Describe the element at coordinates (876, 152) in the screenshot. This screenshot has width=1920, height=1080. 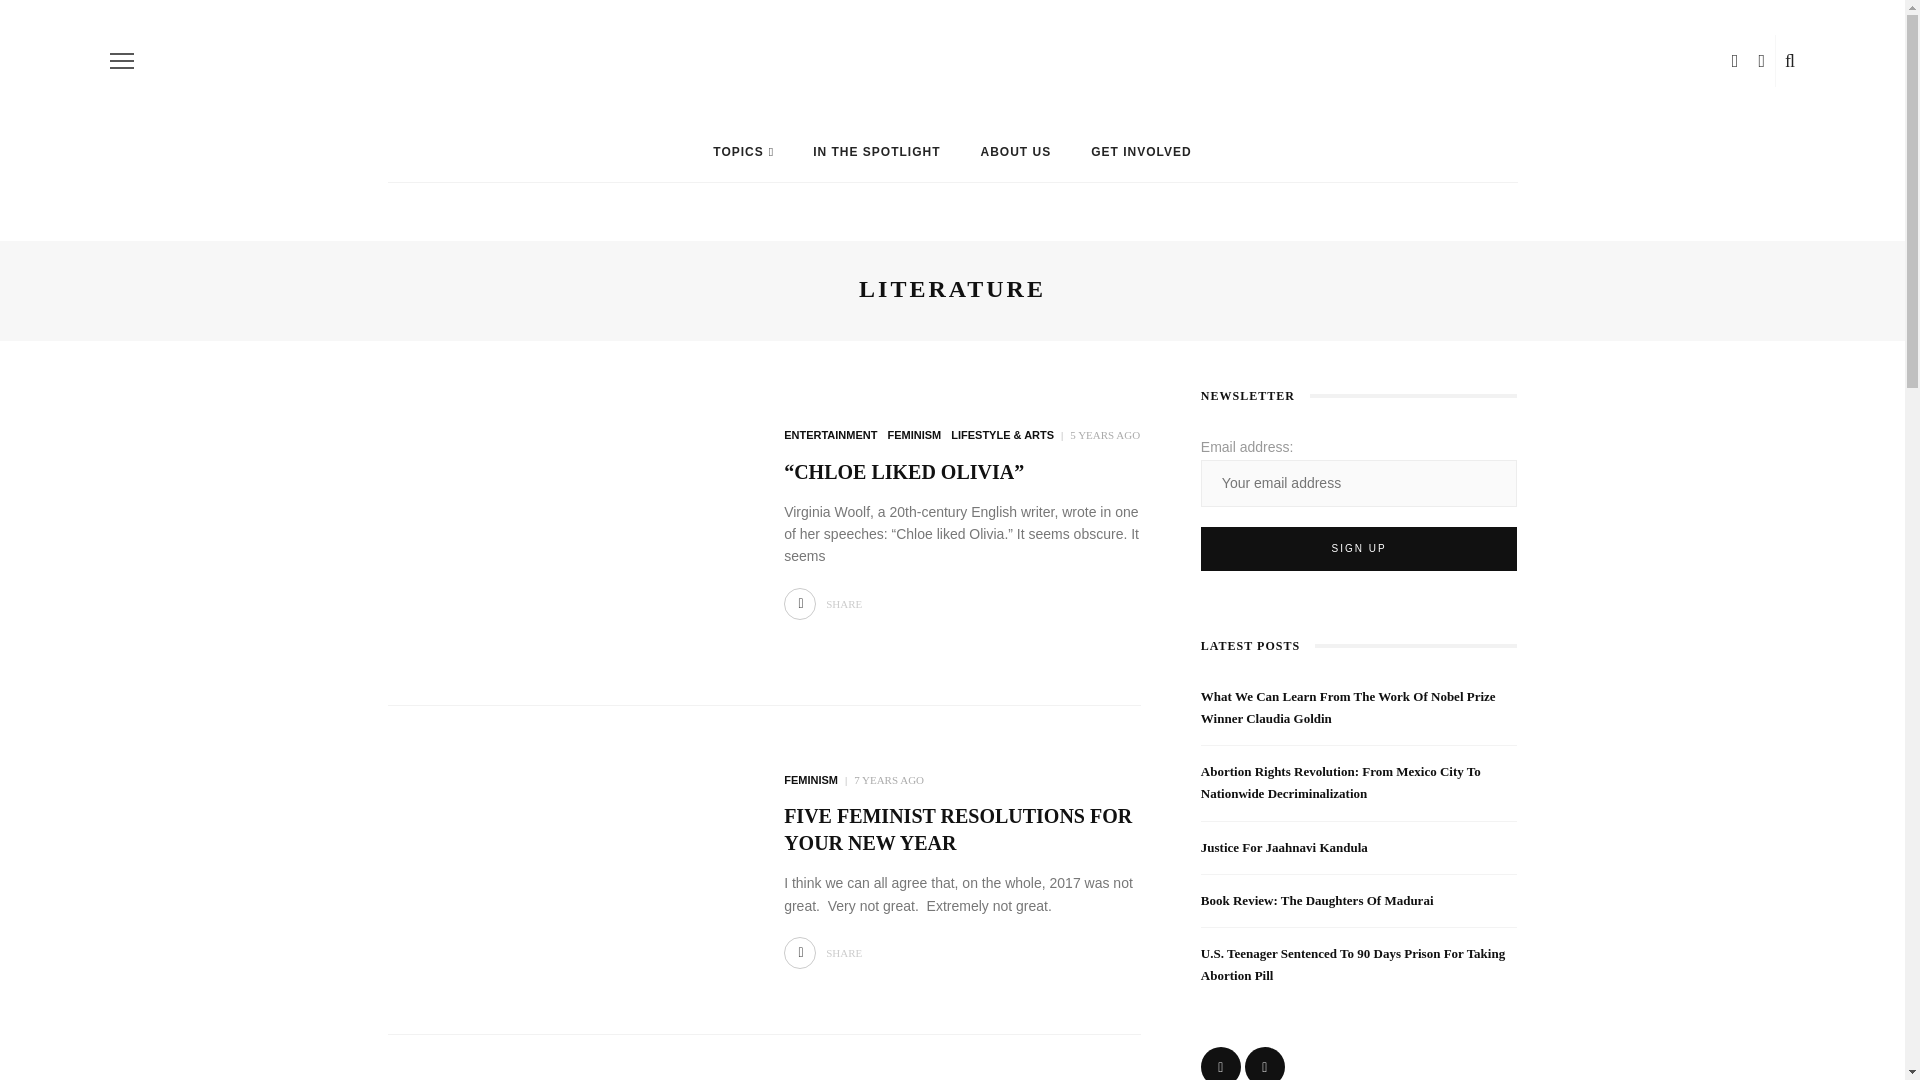
I see `IN THE SPOTLIGHT` at that location.